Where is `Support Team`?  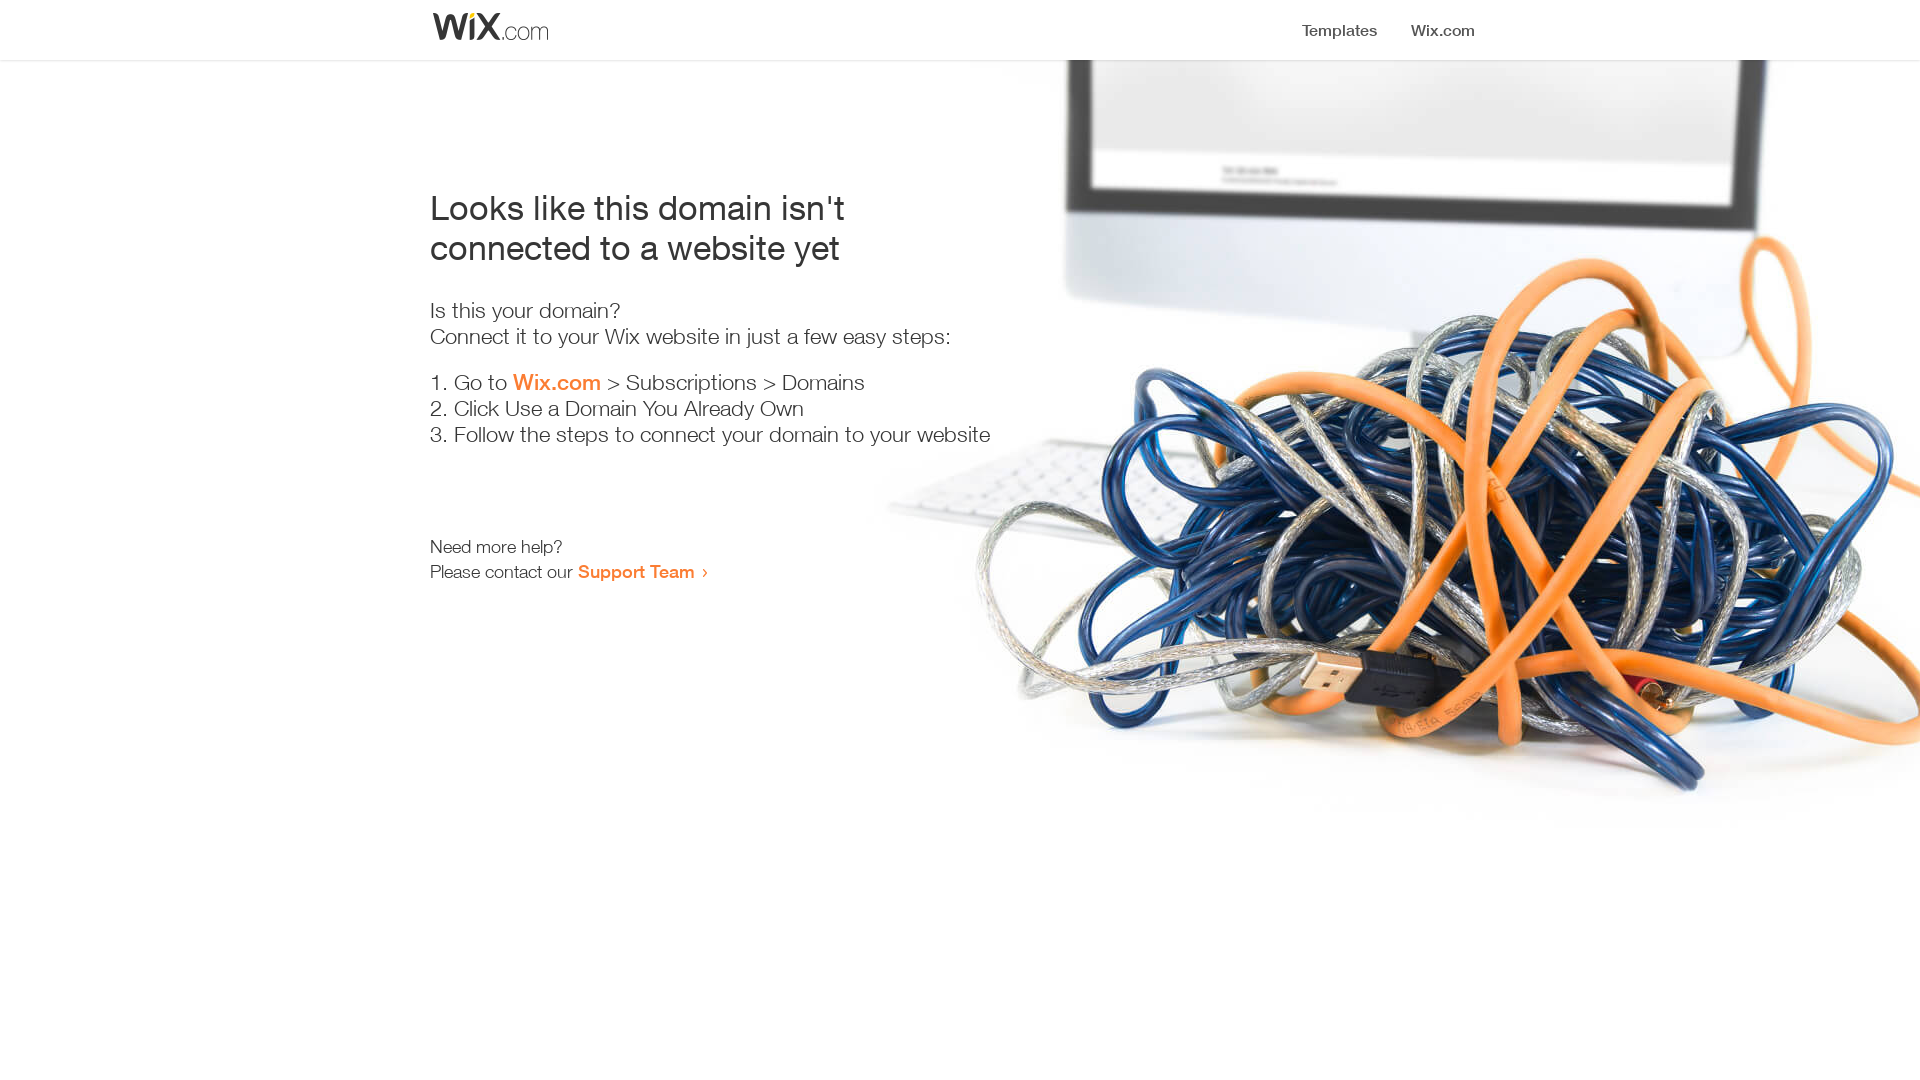 Support Team is located at coordinates (636, 571).